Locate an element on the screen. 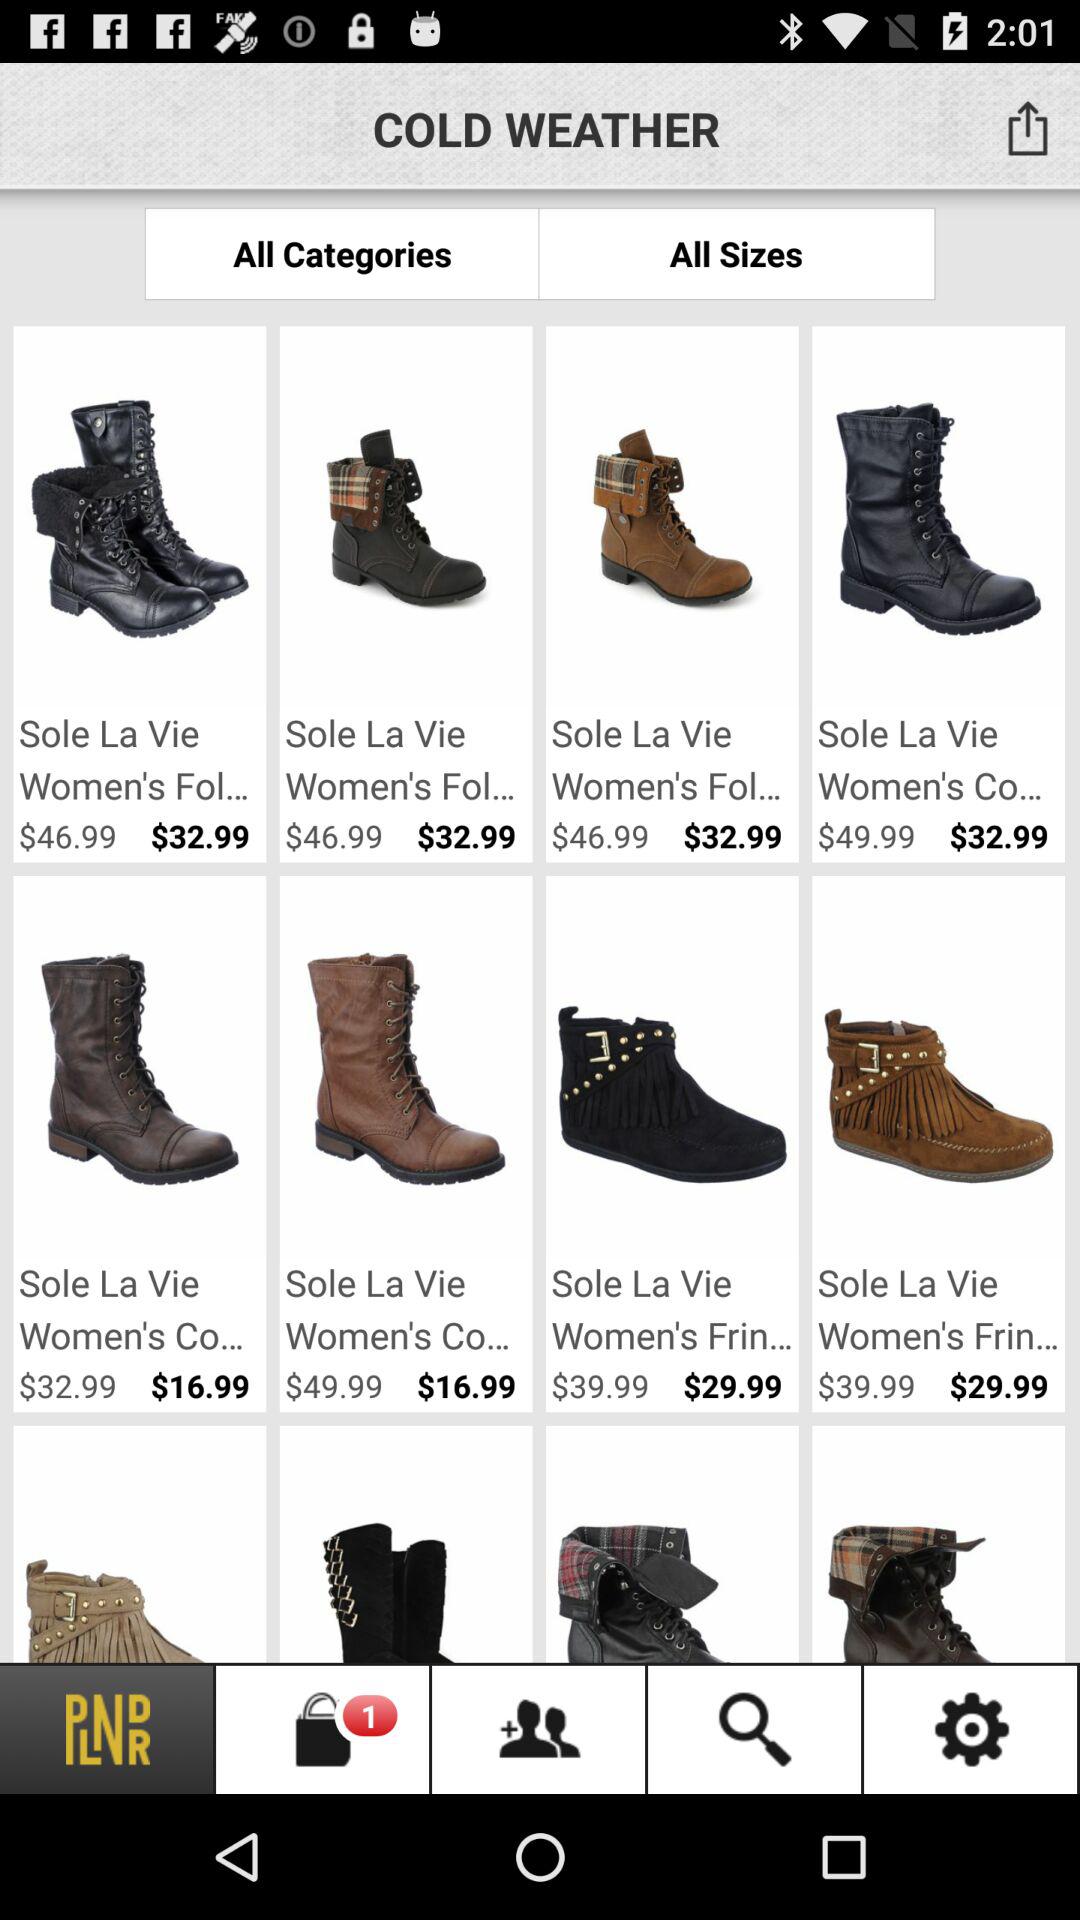  choose icon to the right of all categories icon is located at coordinates (736, 254).